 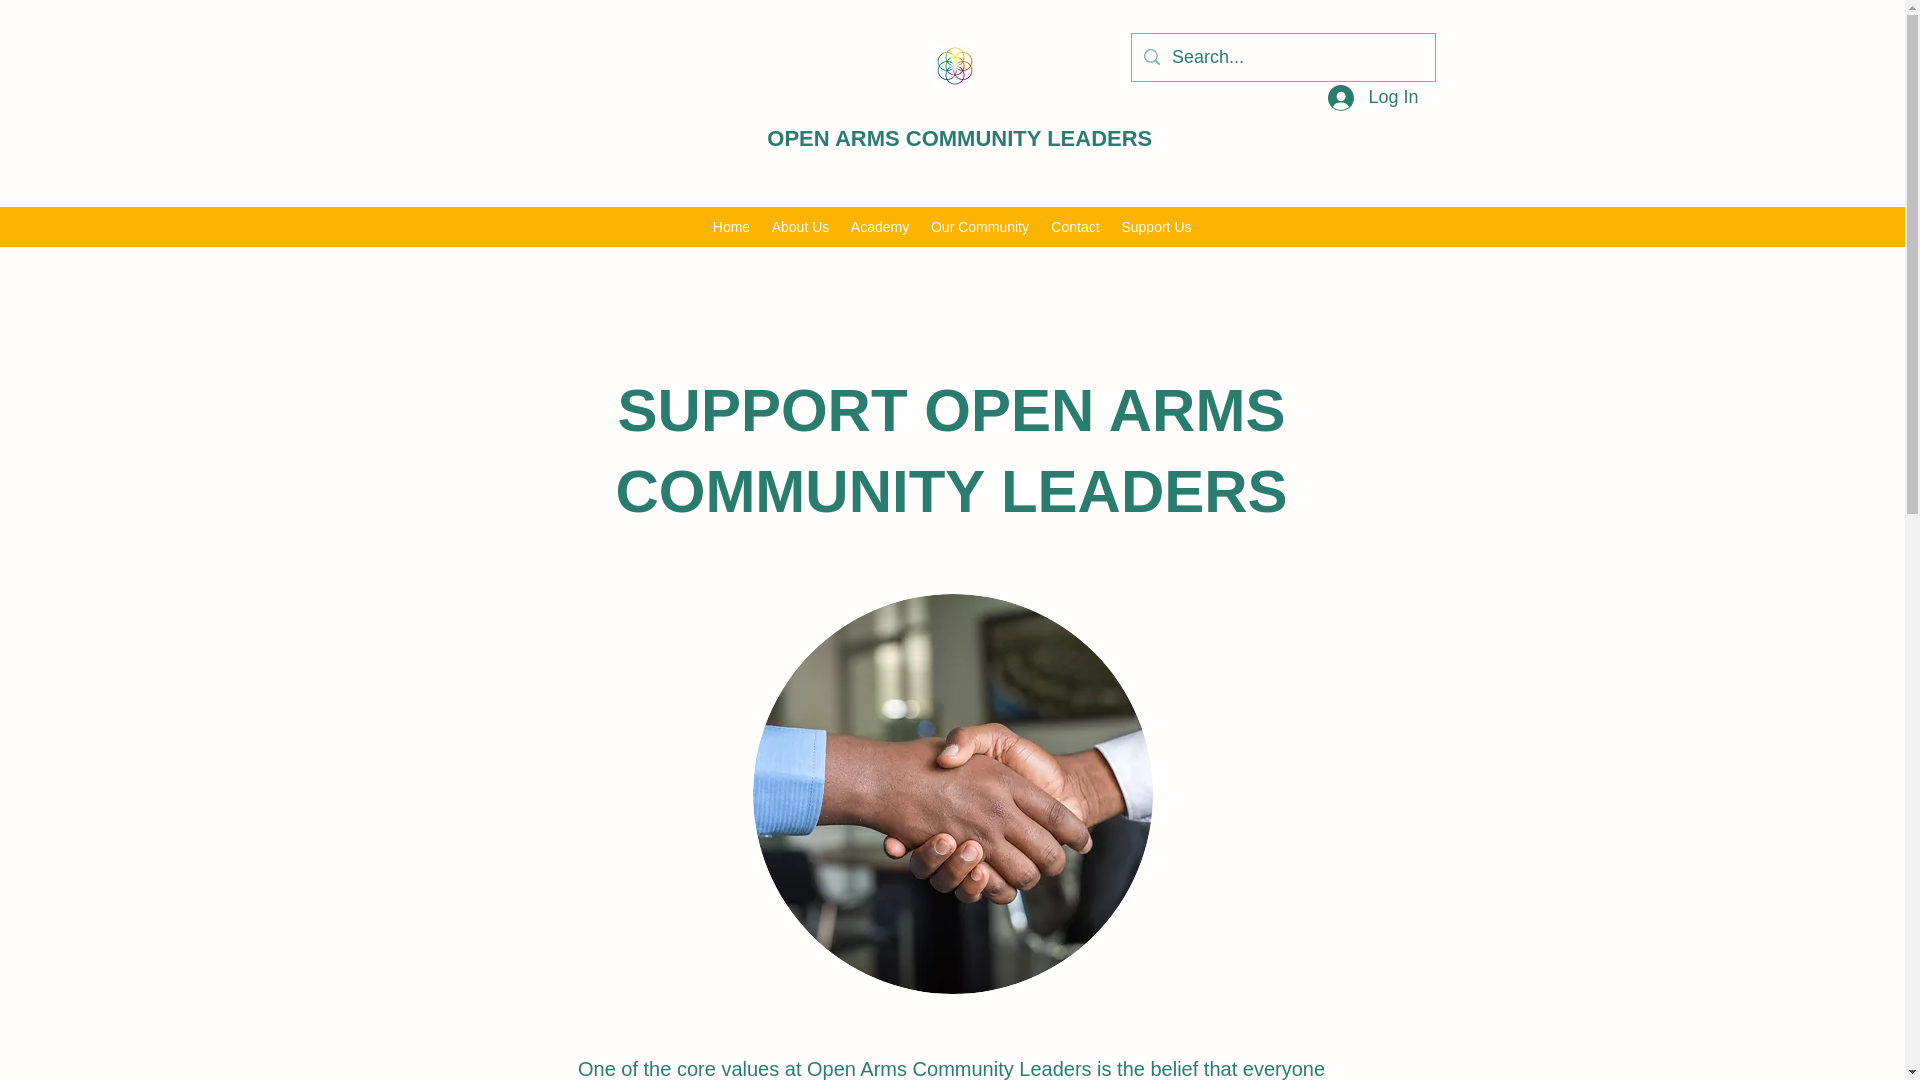 What do you see at coordinates (800, 226) in the screenshot?
I see `About Us` at bounding box center [800, 226].